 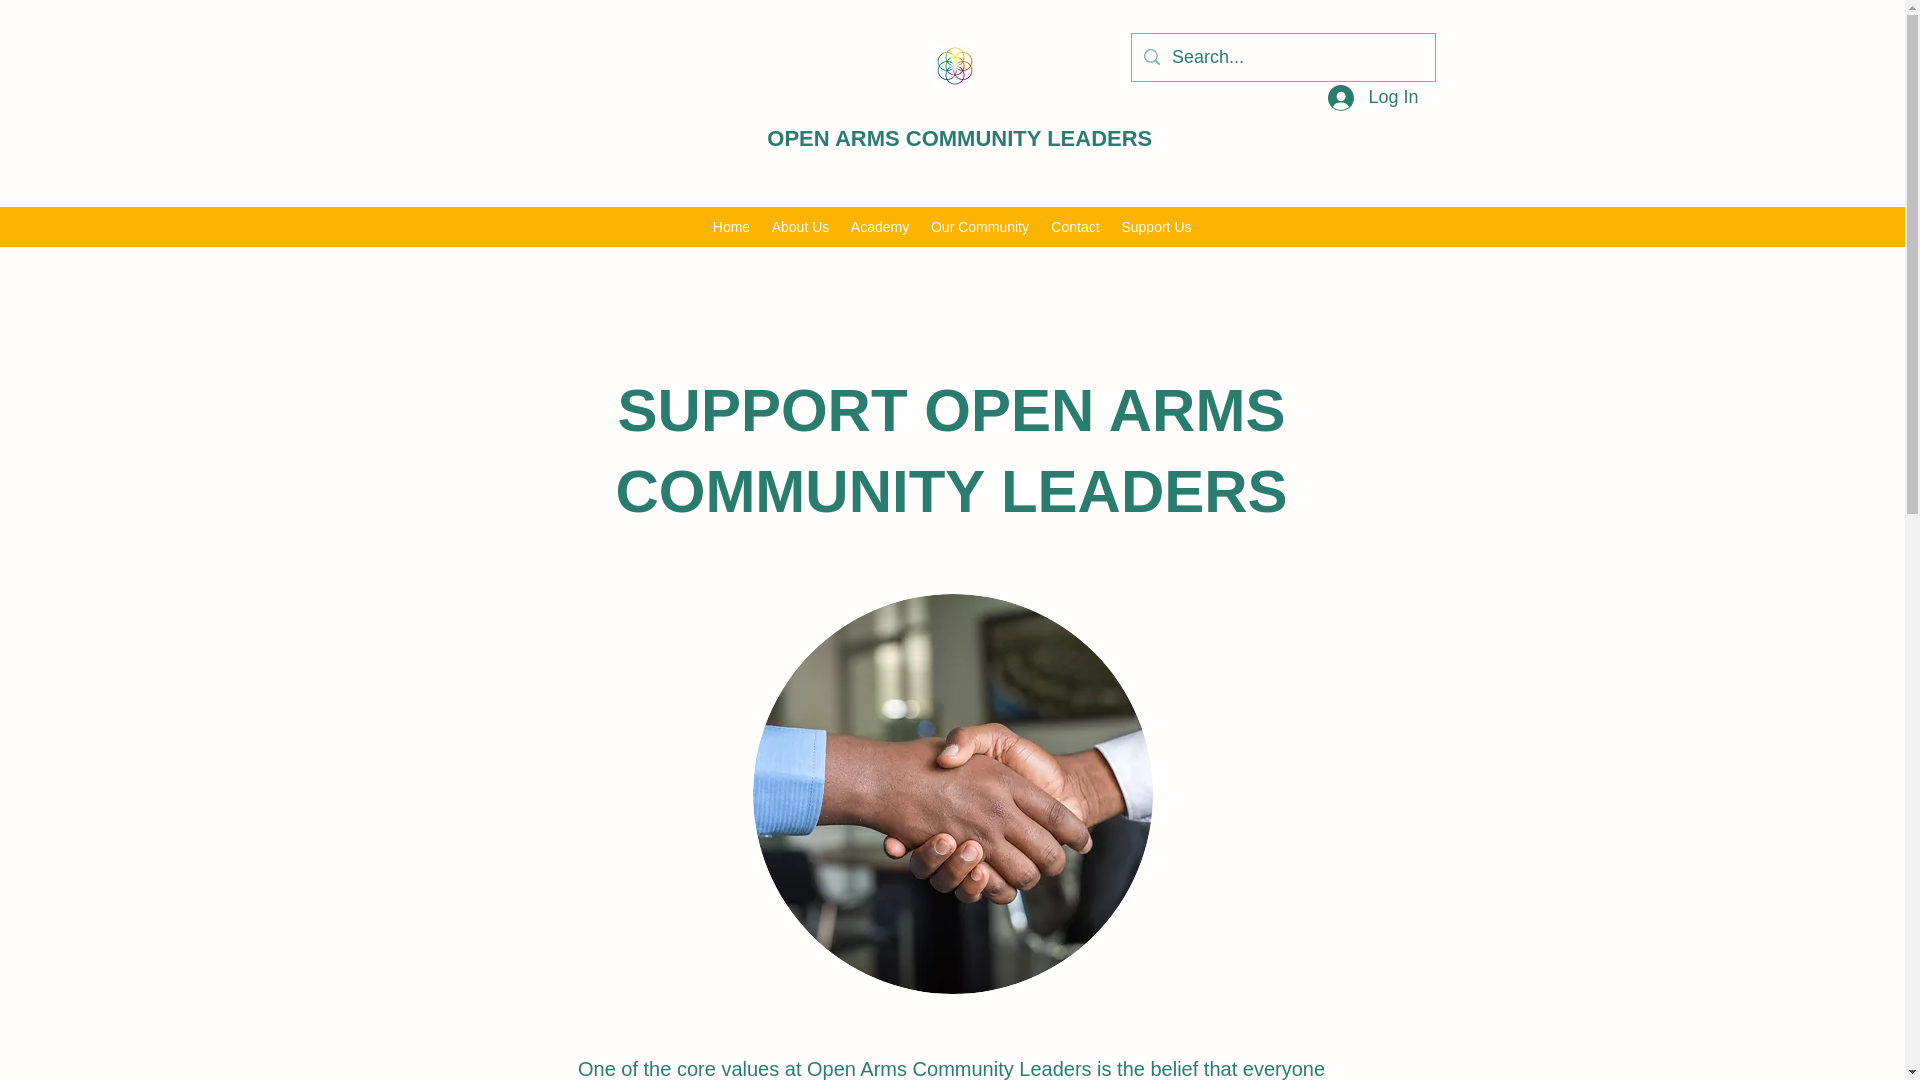 What do you see at coordinates (800, 226) in the screenshot?
I see `About Us` at bounding box center [800, 226].